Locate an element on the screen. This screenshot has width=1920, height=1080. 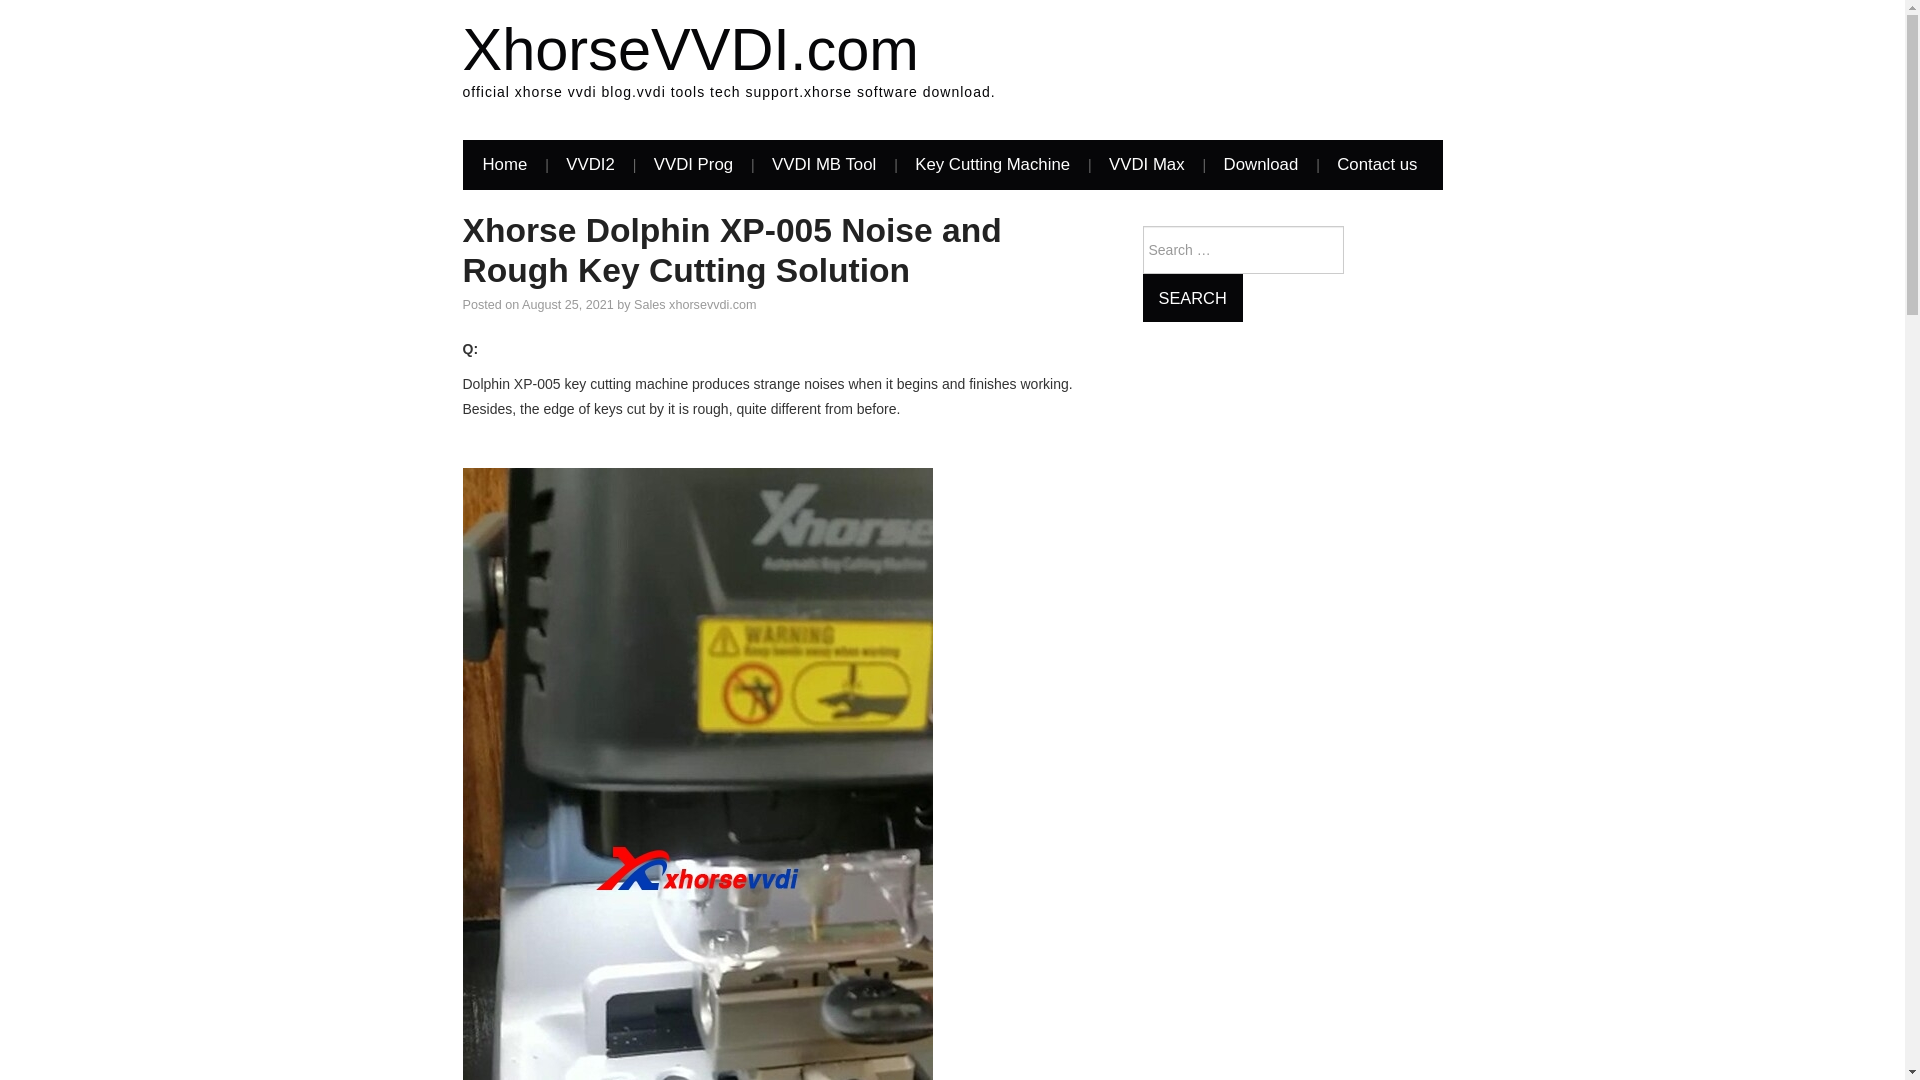
XhorseVVDI.com is located at coordinates (690, 50).